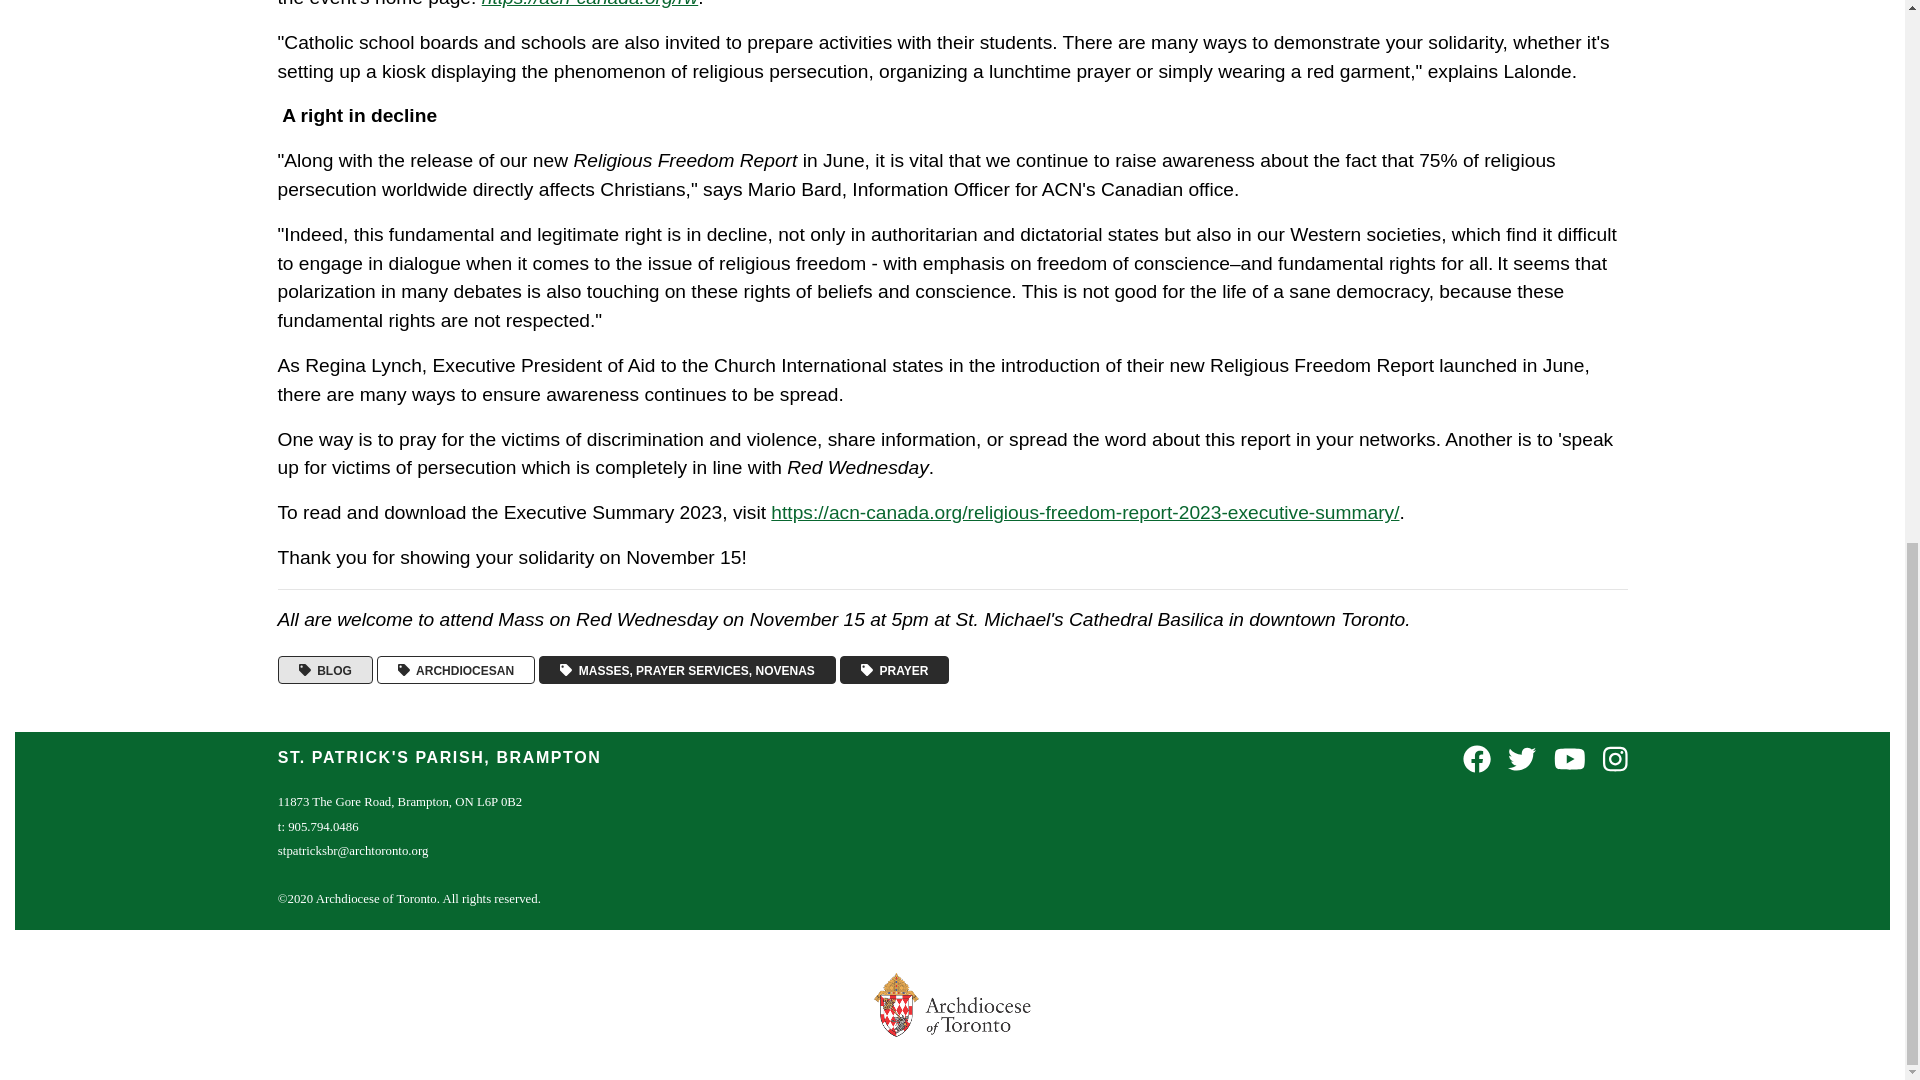 This screenshot has width=1920, height=1080. I want to click on Blog, so click(325, 670).